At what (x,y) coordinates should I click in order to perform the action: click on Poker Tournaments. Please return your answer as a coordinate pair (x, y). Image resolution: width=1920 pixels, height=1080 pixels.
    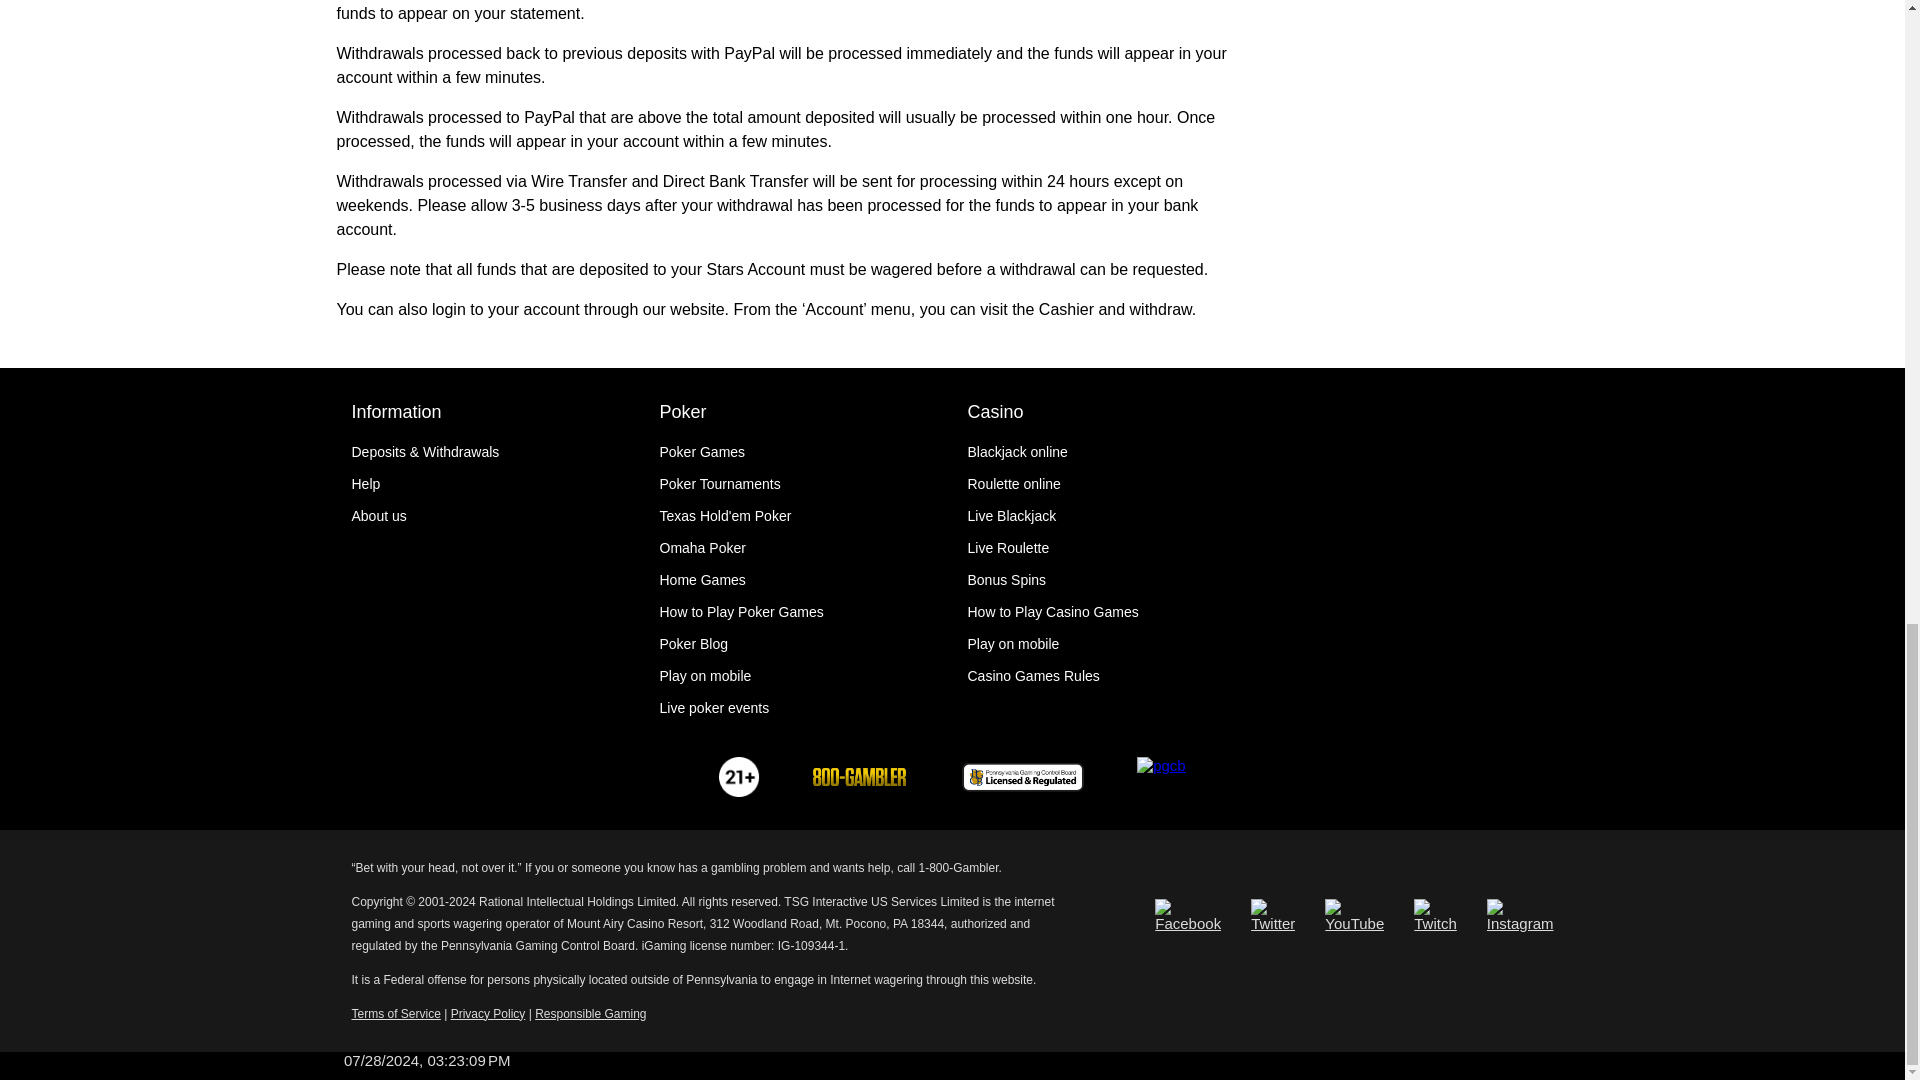
    Looking at the image, I should click on (720, 484).